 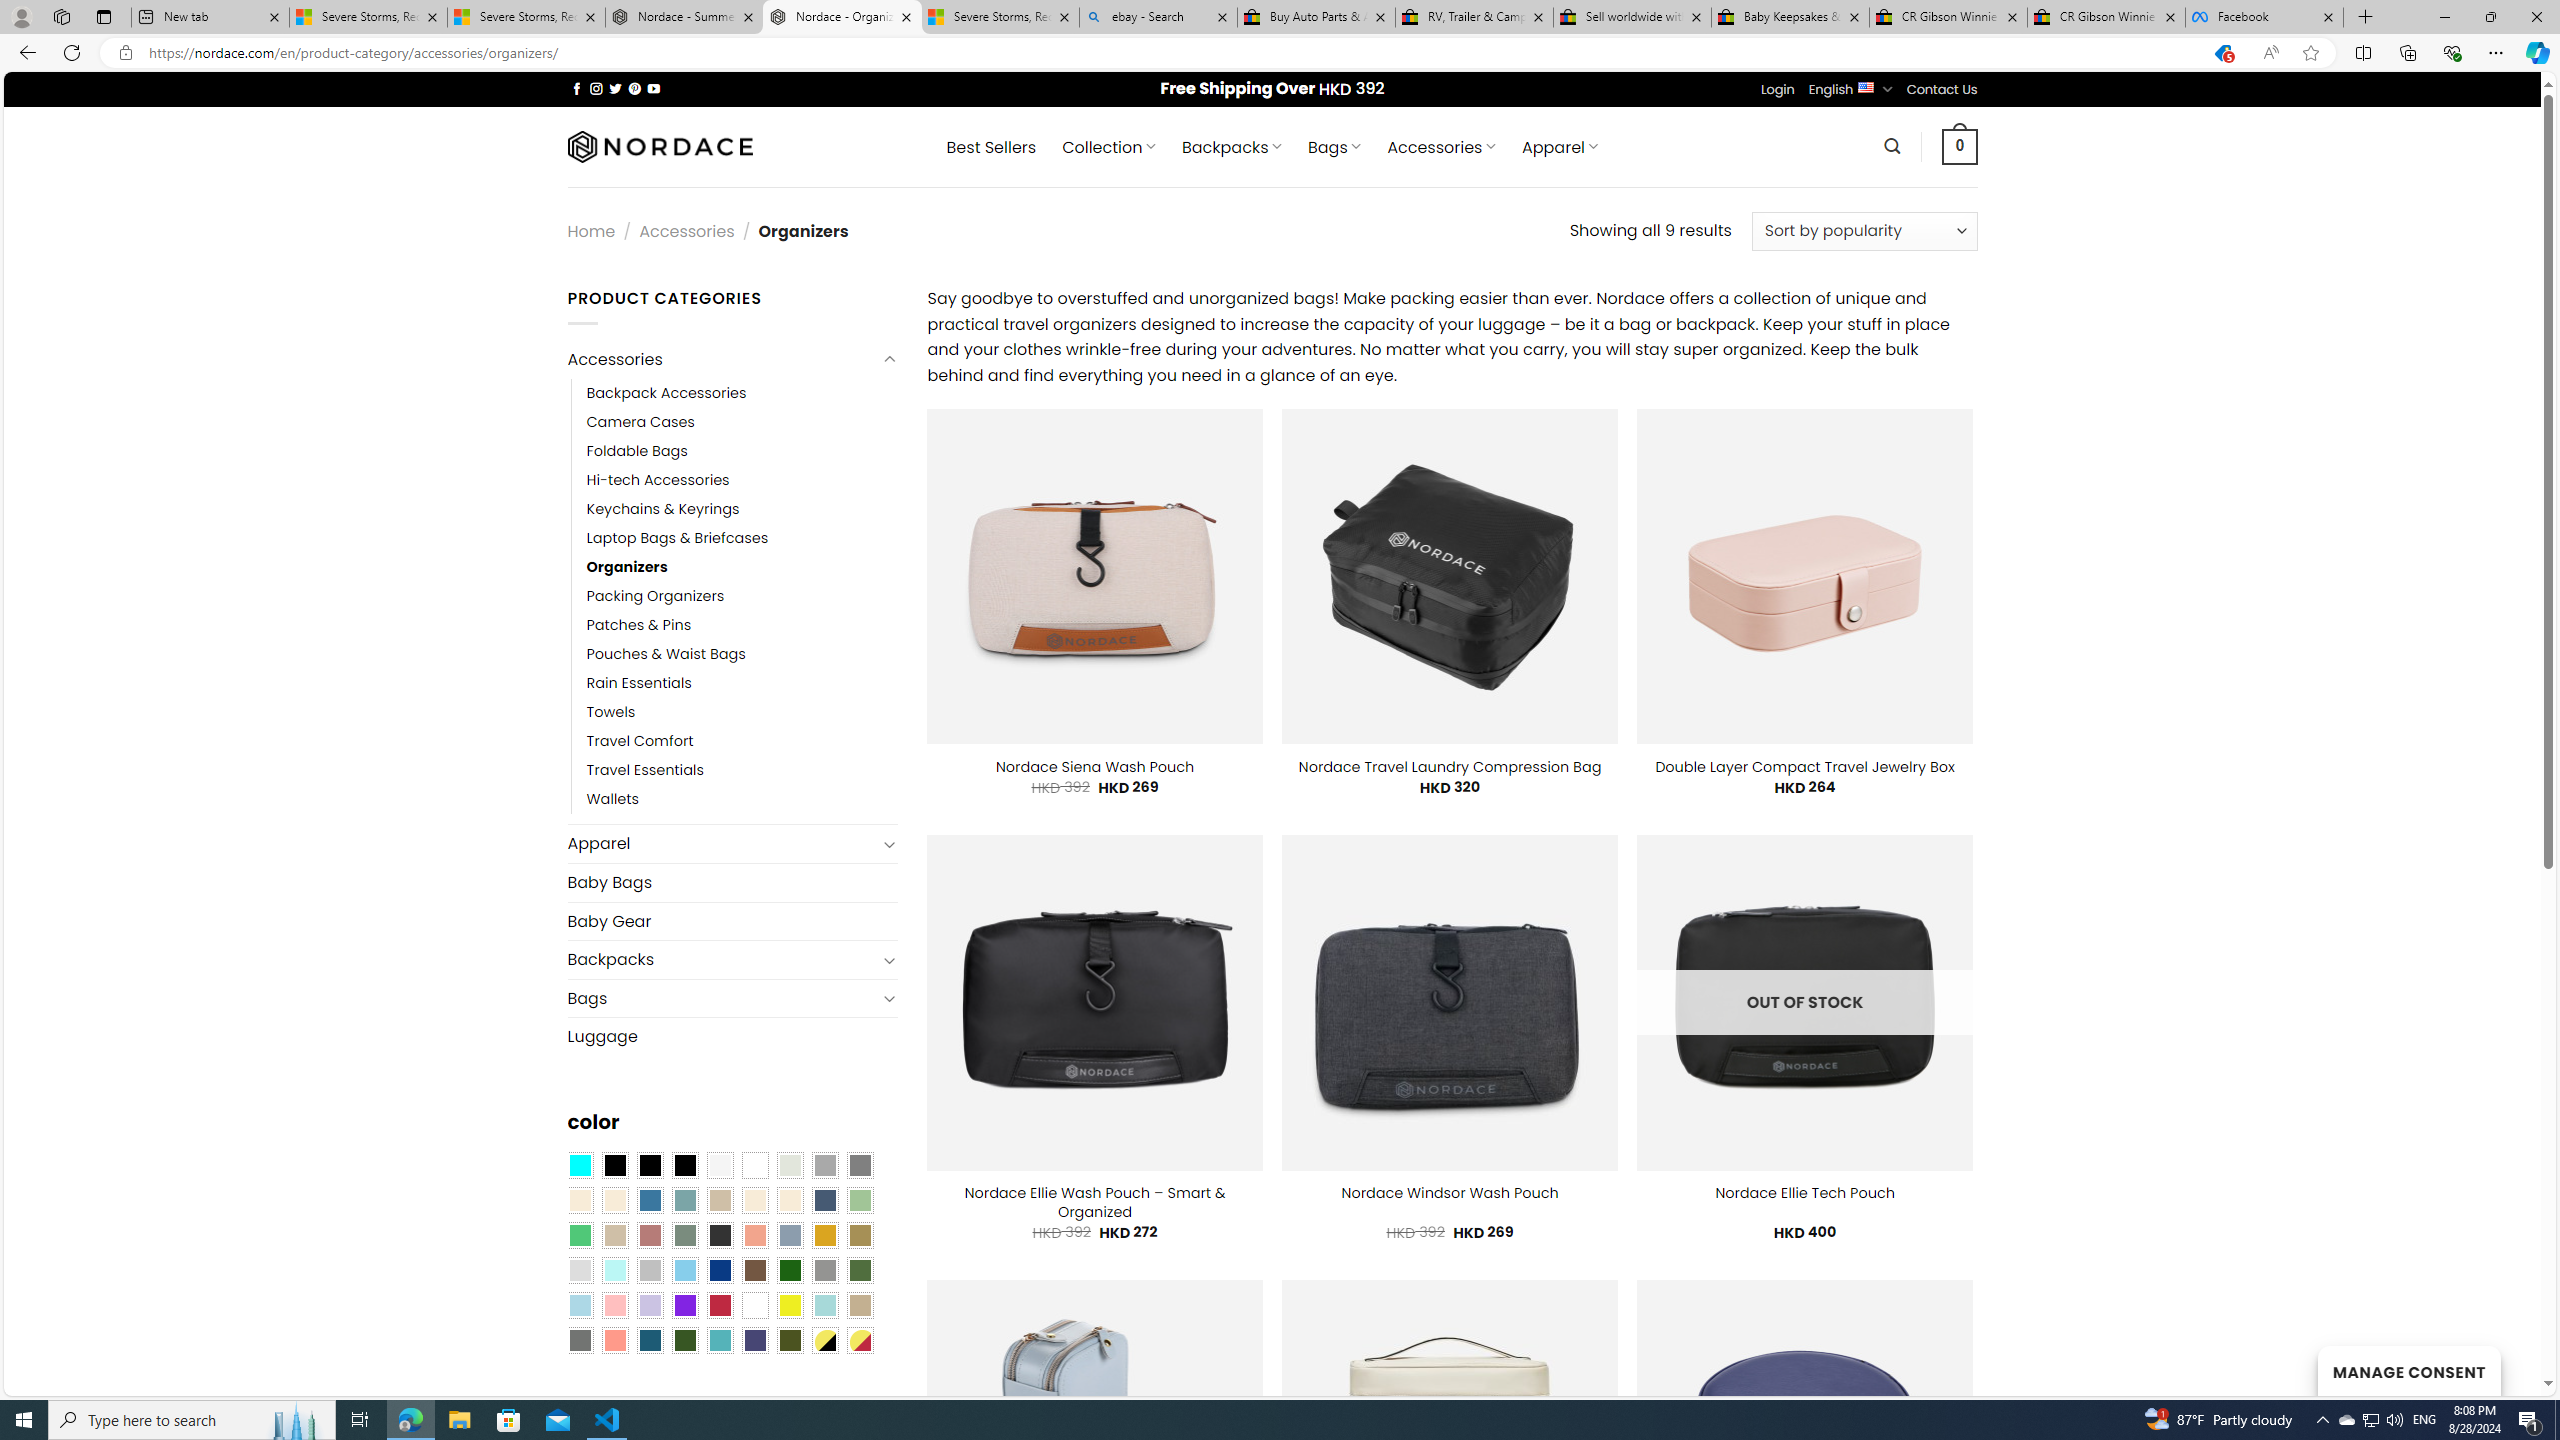 I want to click on Home, so click(x=590, y=230).